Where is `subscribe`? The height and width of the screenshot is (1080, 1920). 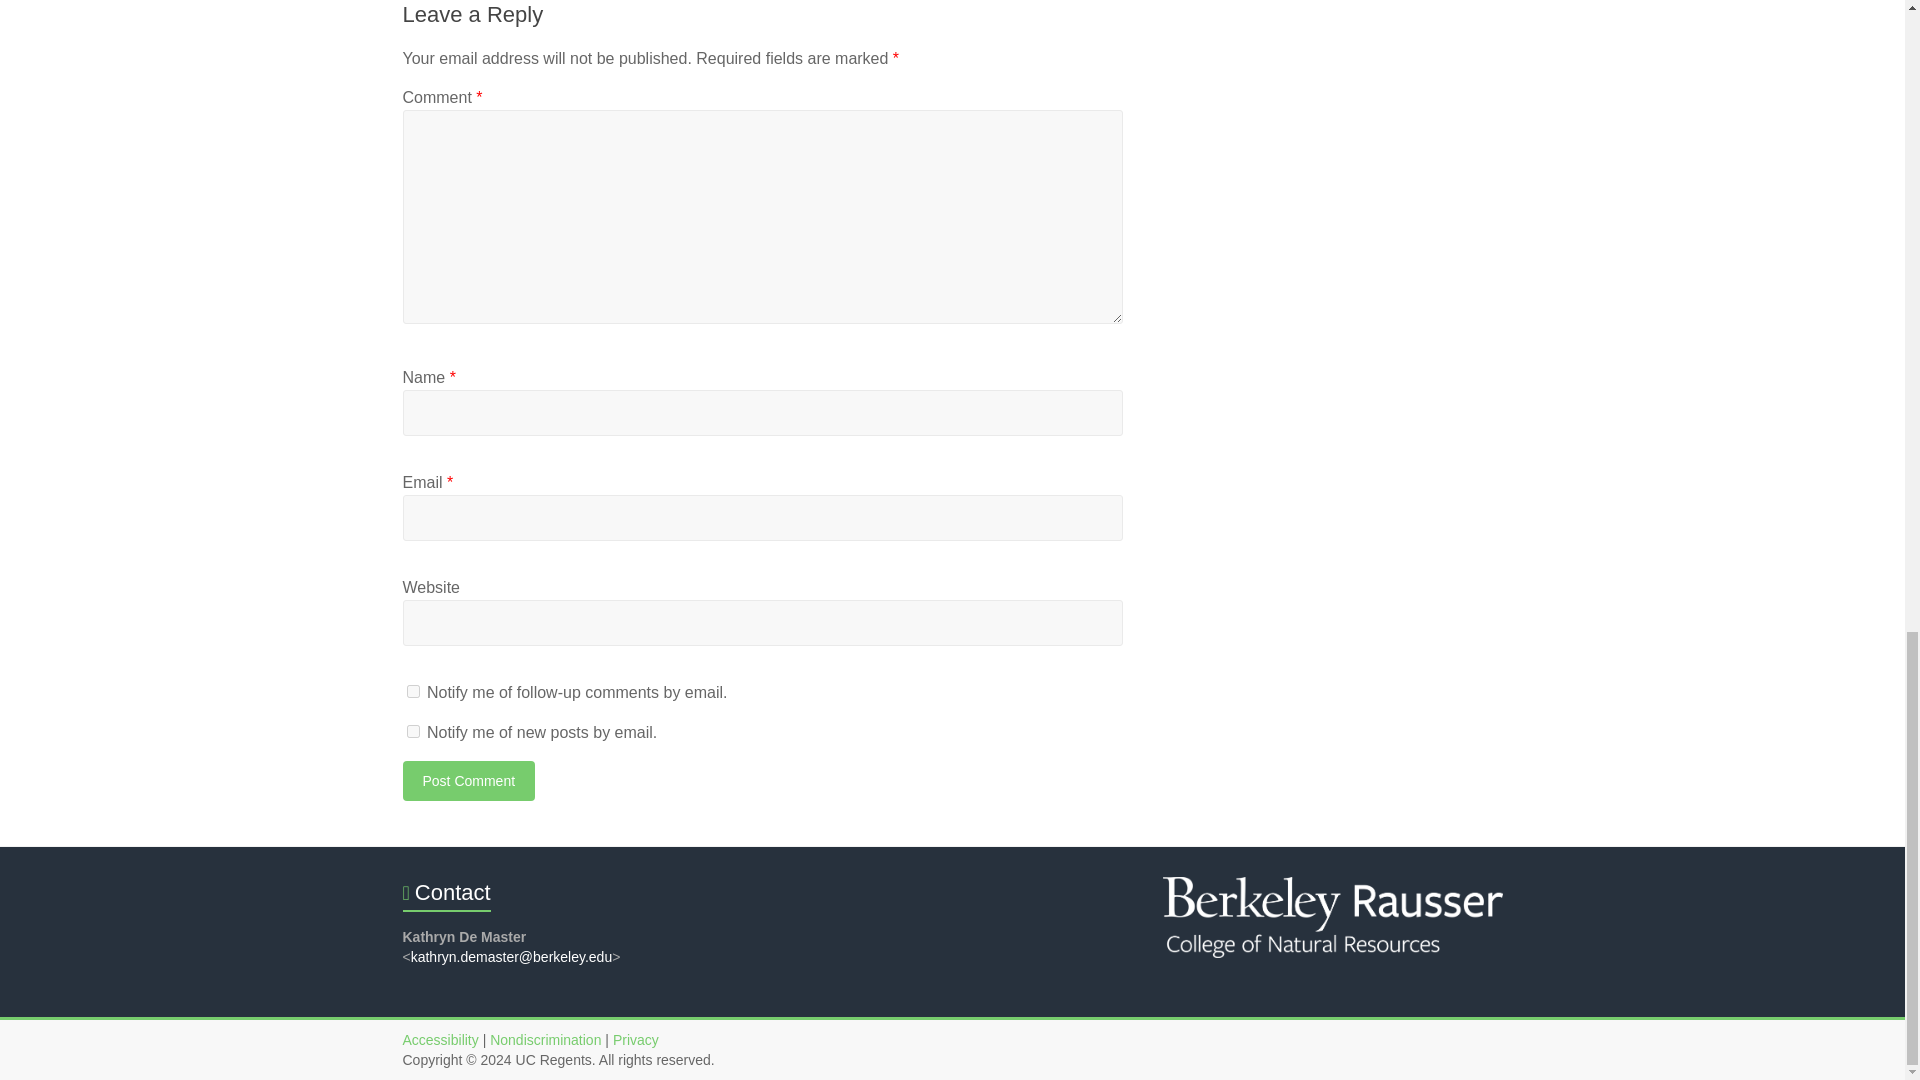
subscribe is located at coordinates (412, 730).